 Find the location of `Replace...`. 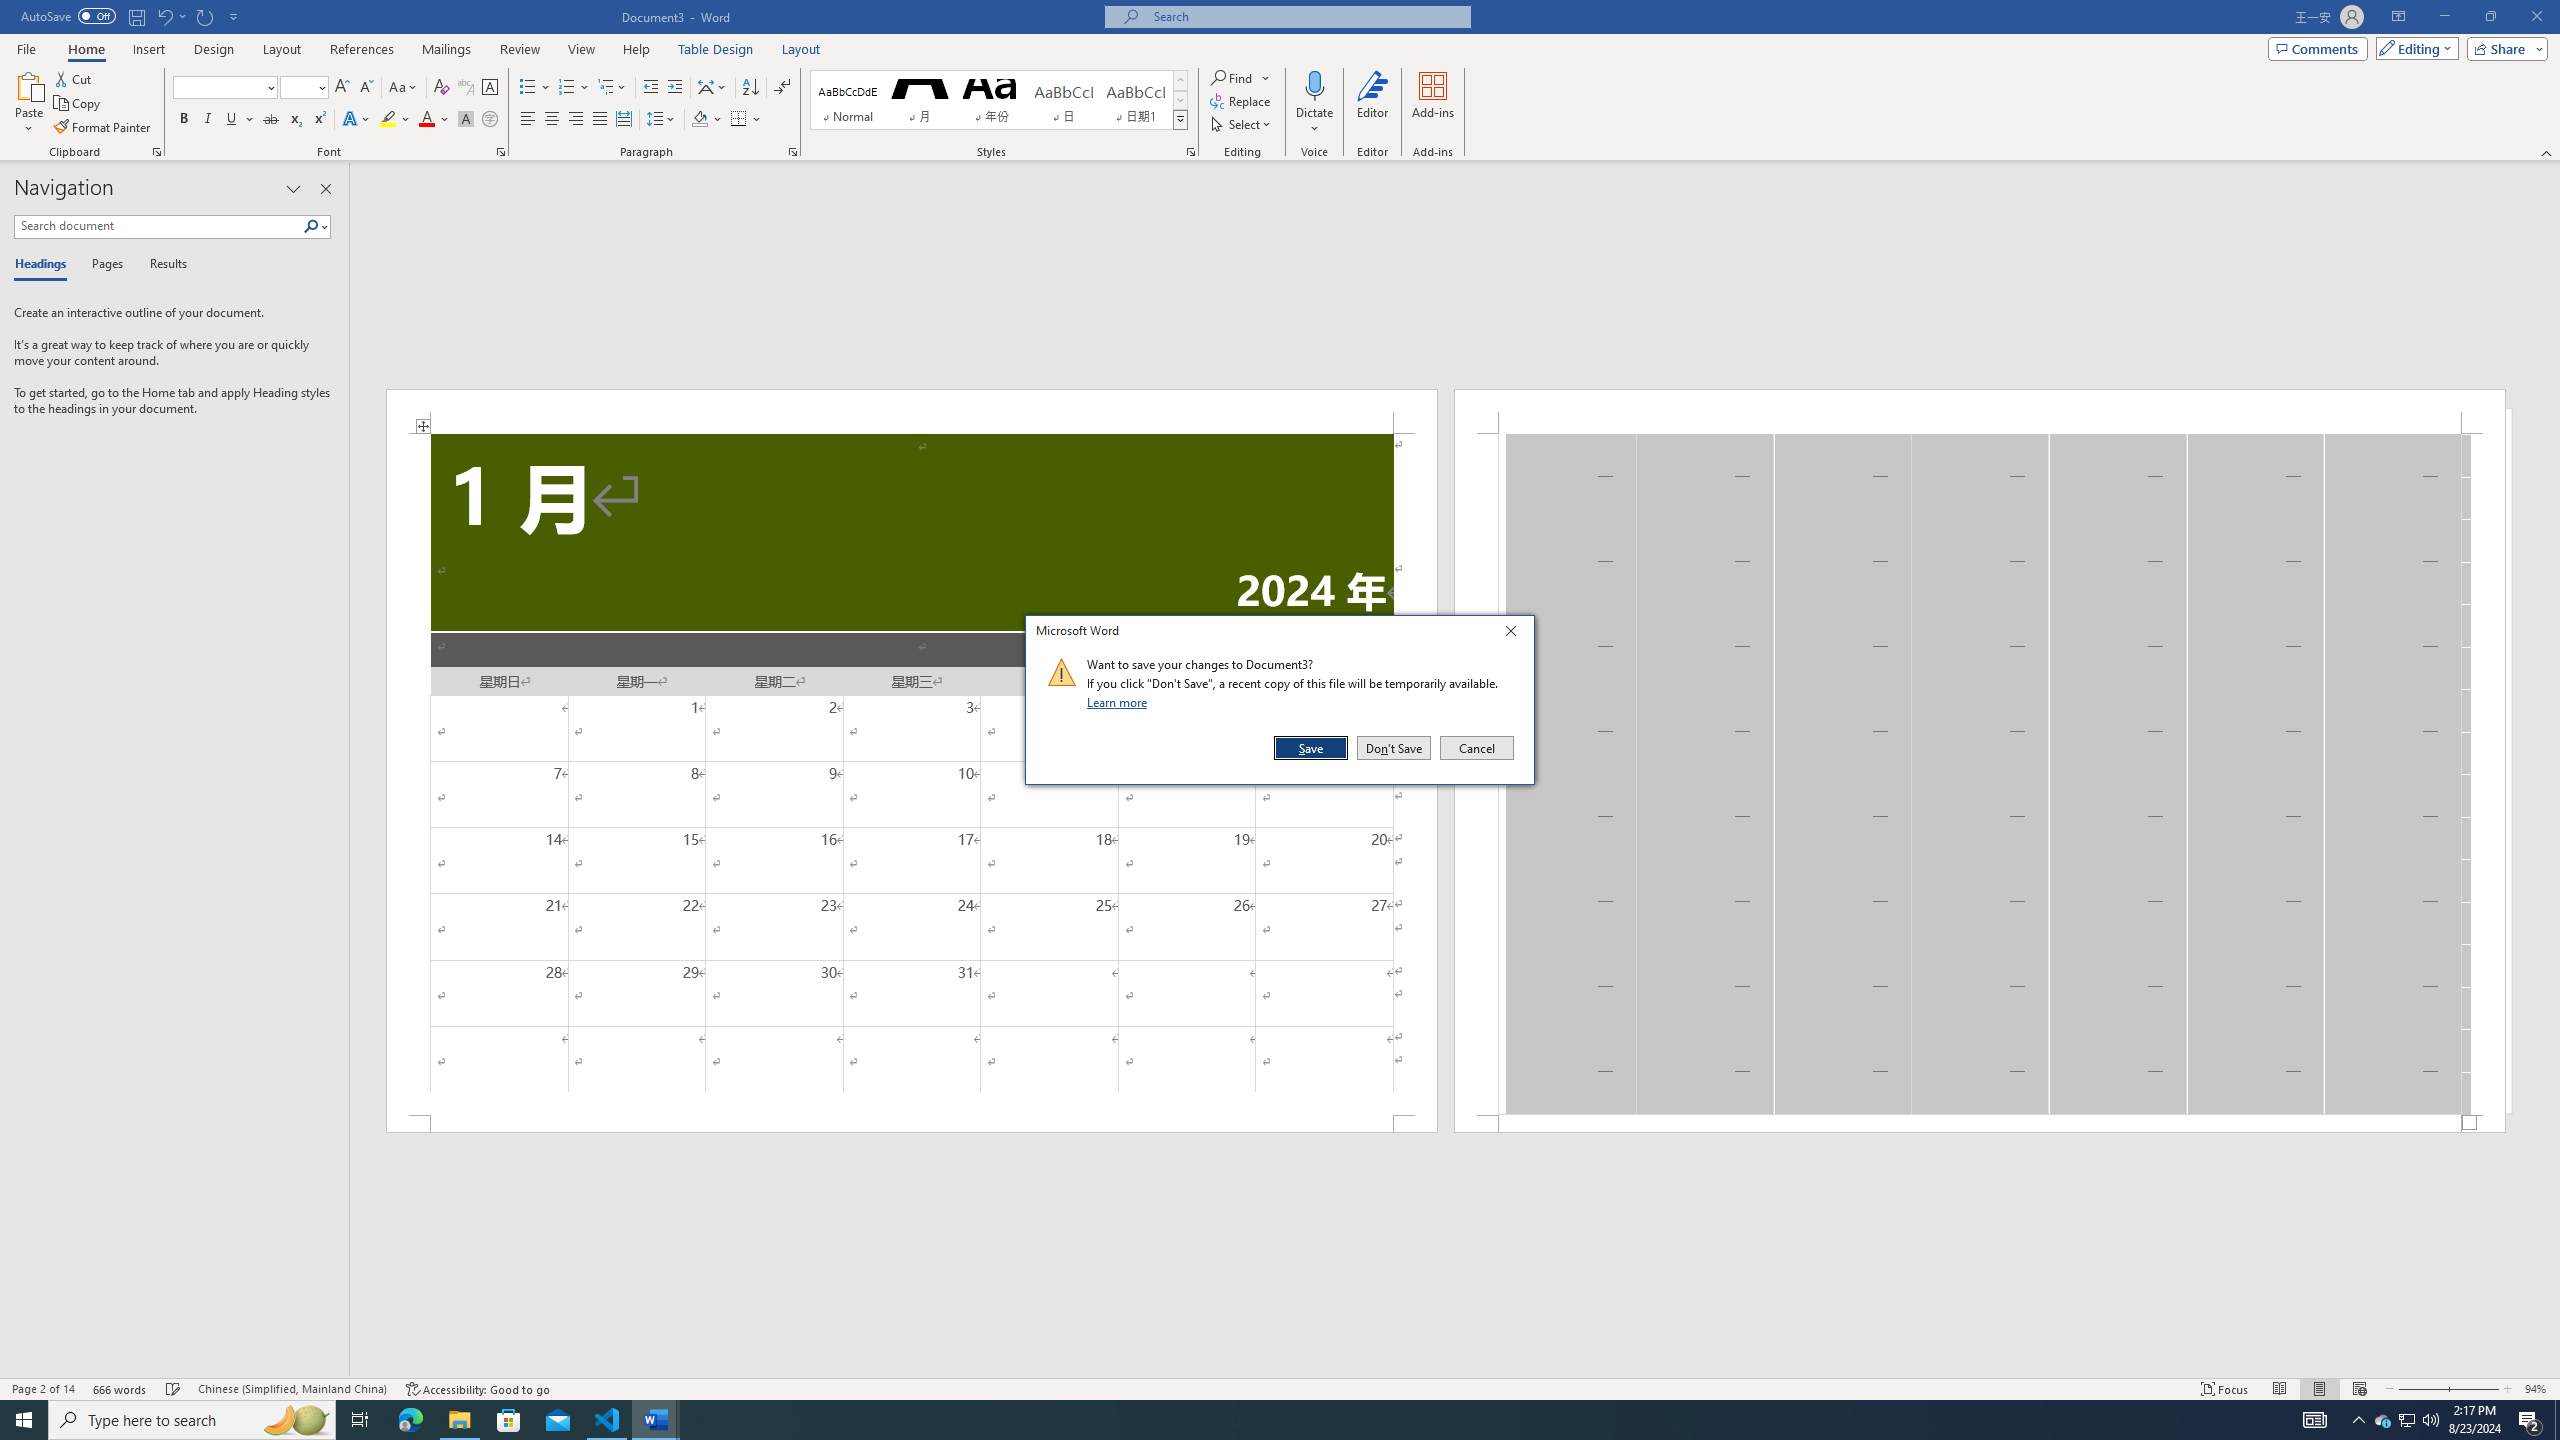

Replace... is located at coordinates (1241, 100).